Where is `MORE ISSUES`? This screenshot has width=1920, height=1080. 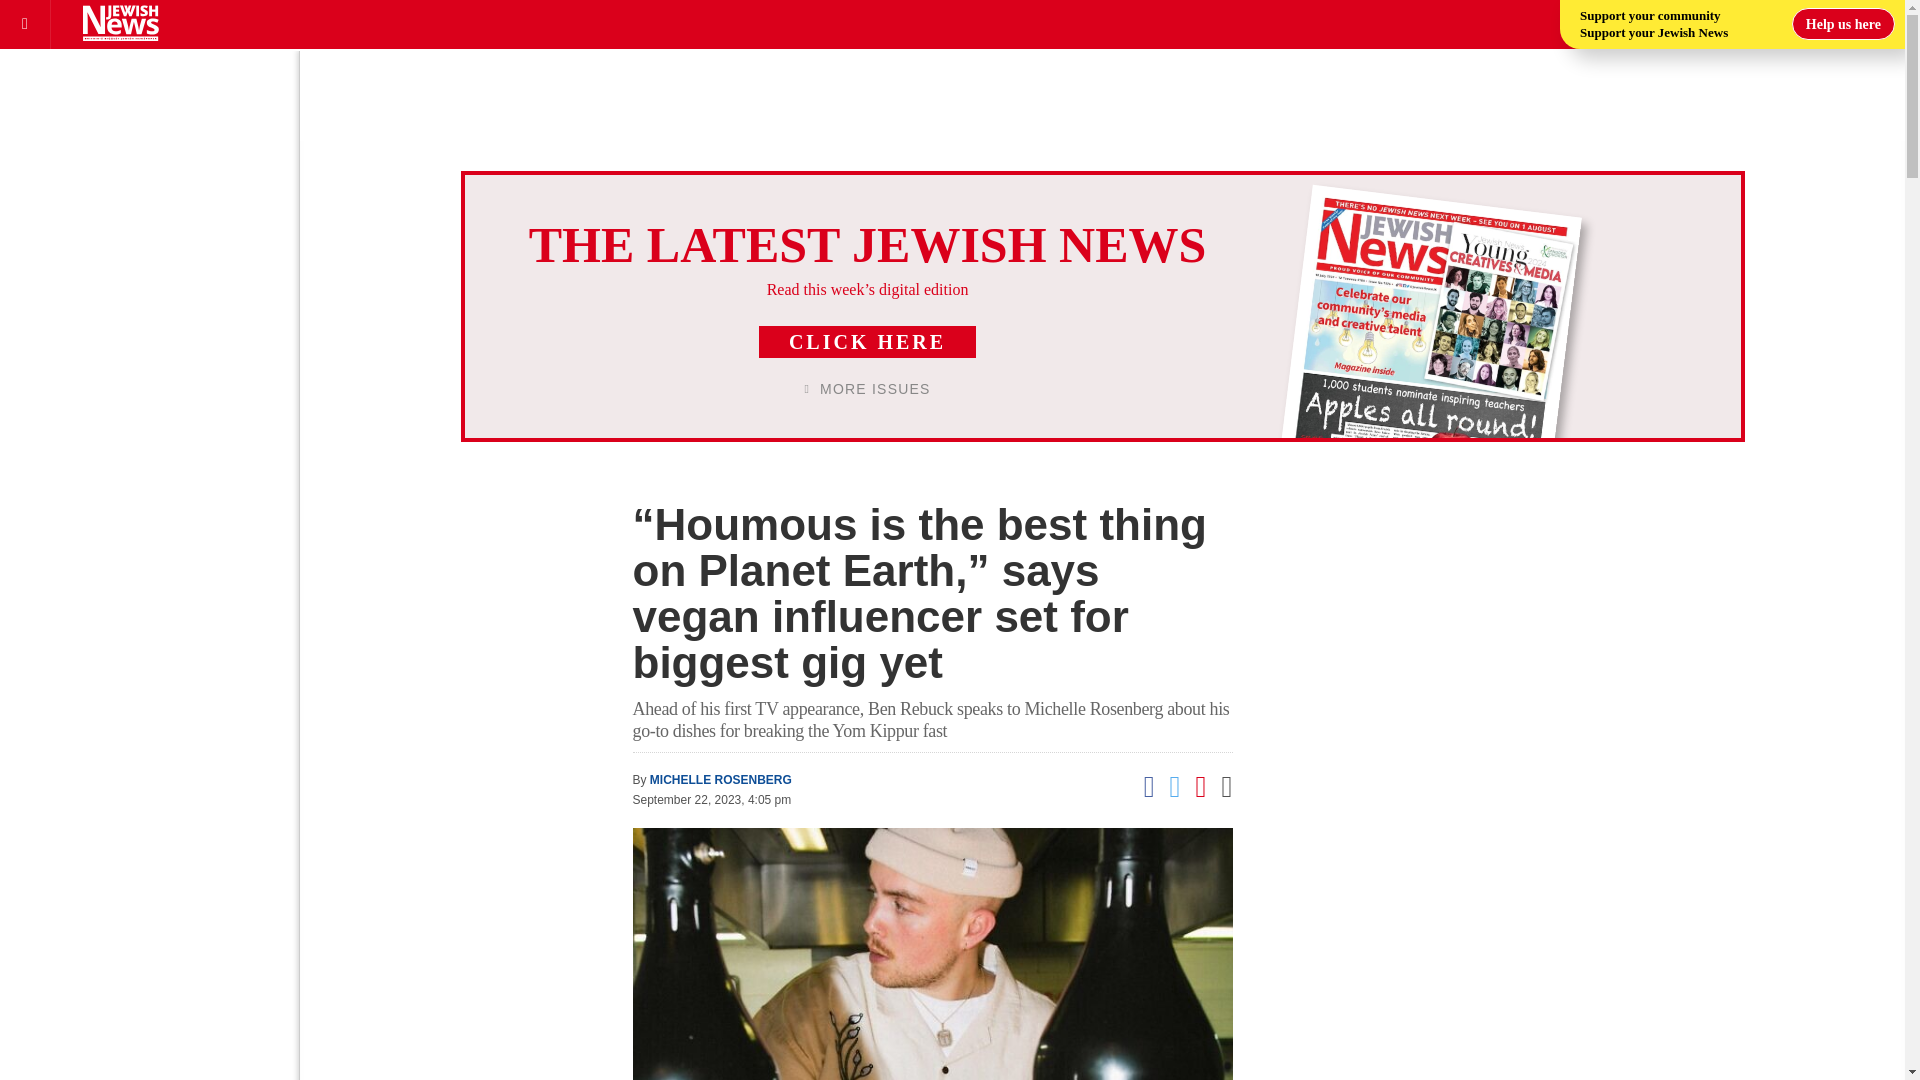
MORE ISSUES is located at coordinates (868, 389).